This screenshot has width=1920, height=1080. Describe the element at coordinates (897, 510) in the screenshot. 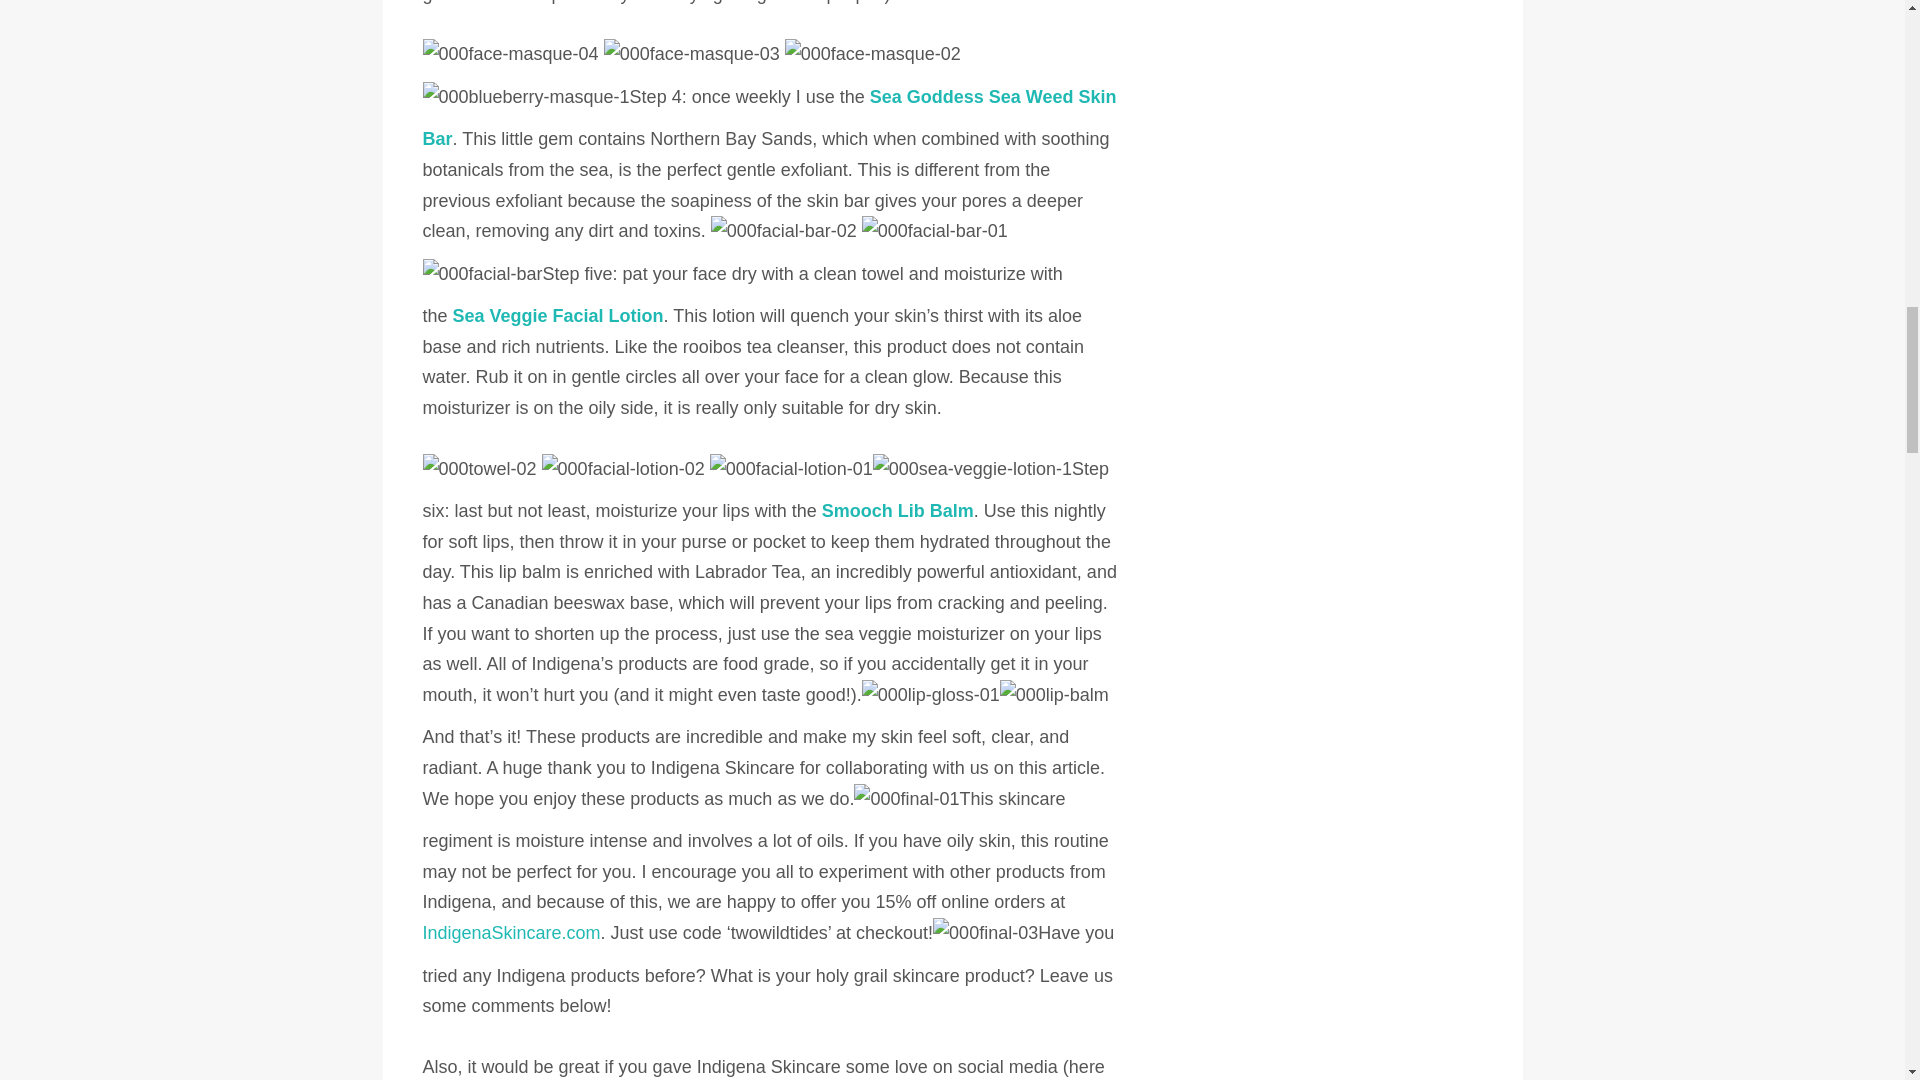

I see `Smooch Lib Balm` at that location.